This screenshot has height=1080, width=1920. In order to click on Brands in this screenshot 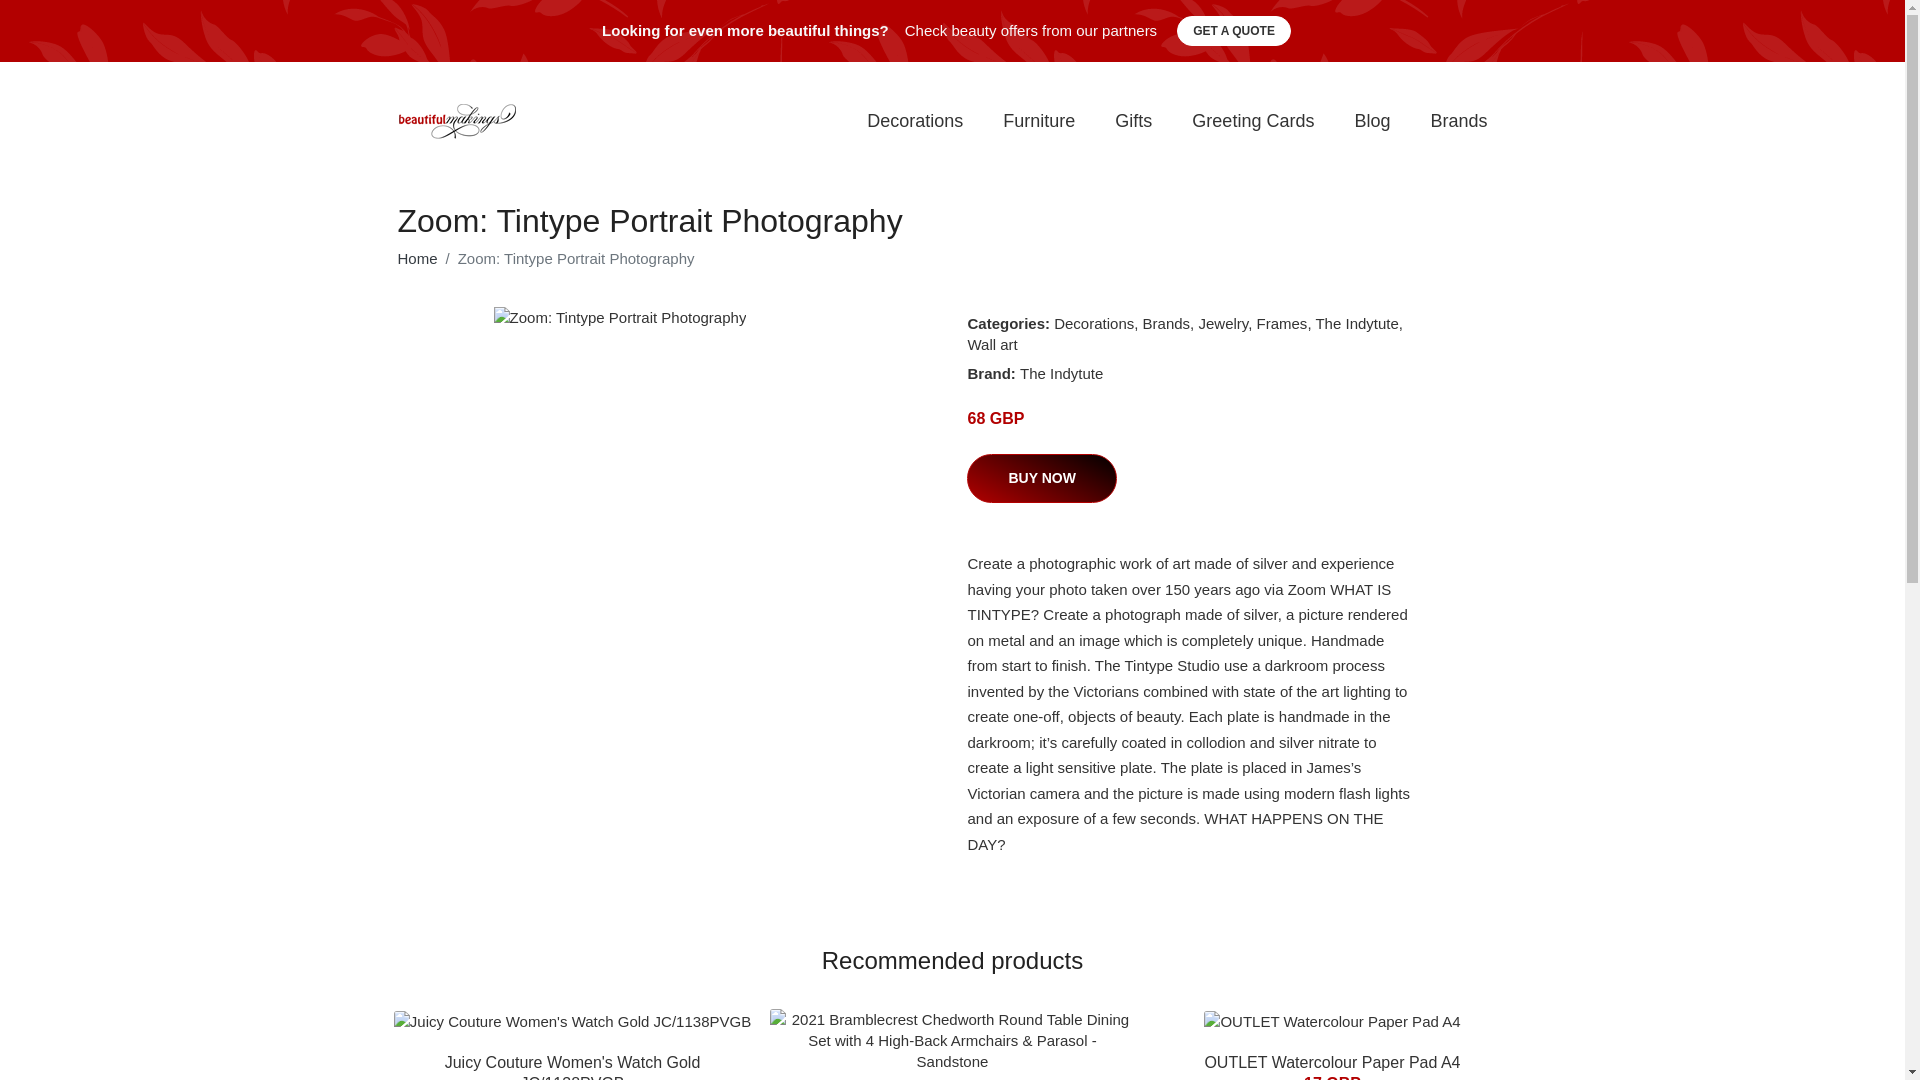, I will do `click(1166, 323)`.